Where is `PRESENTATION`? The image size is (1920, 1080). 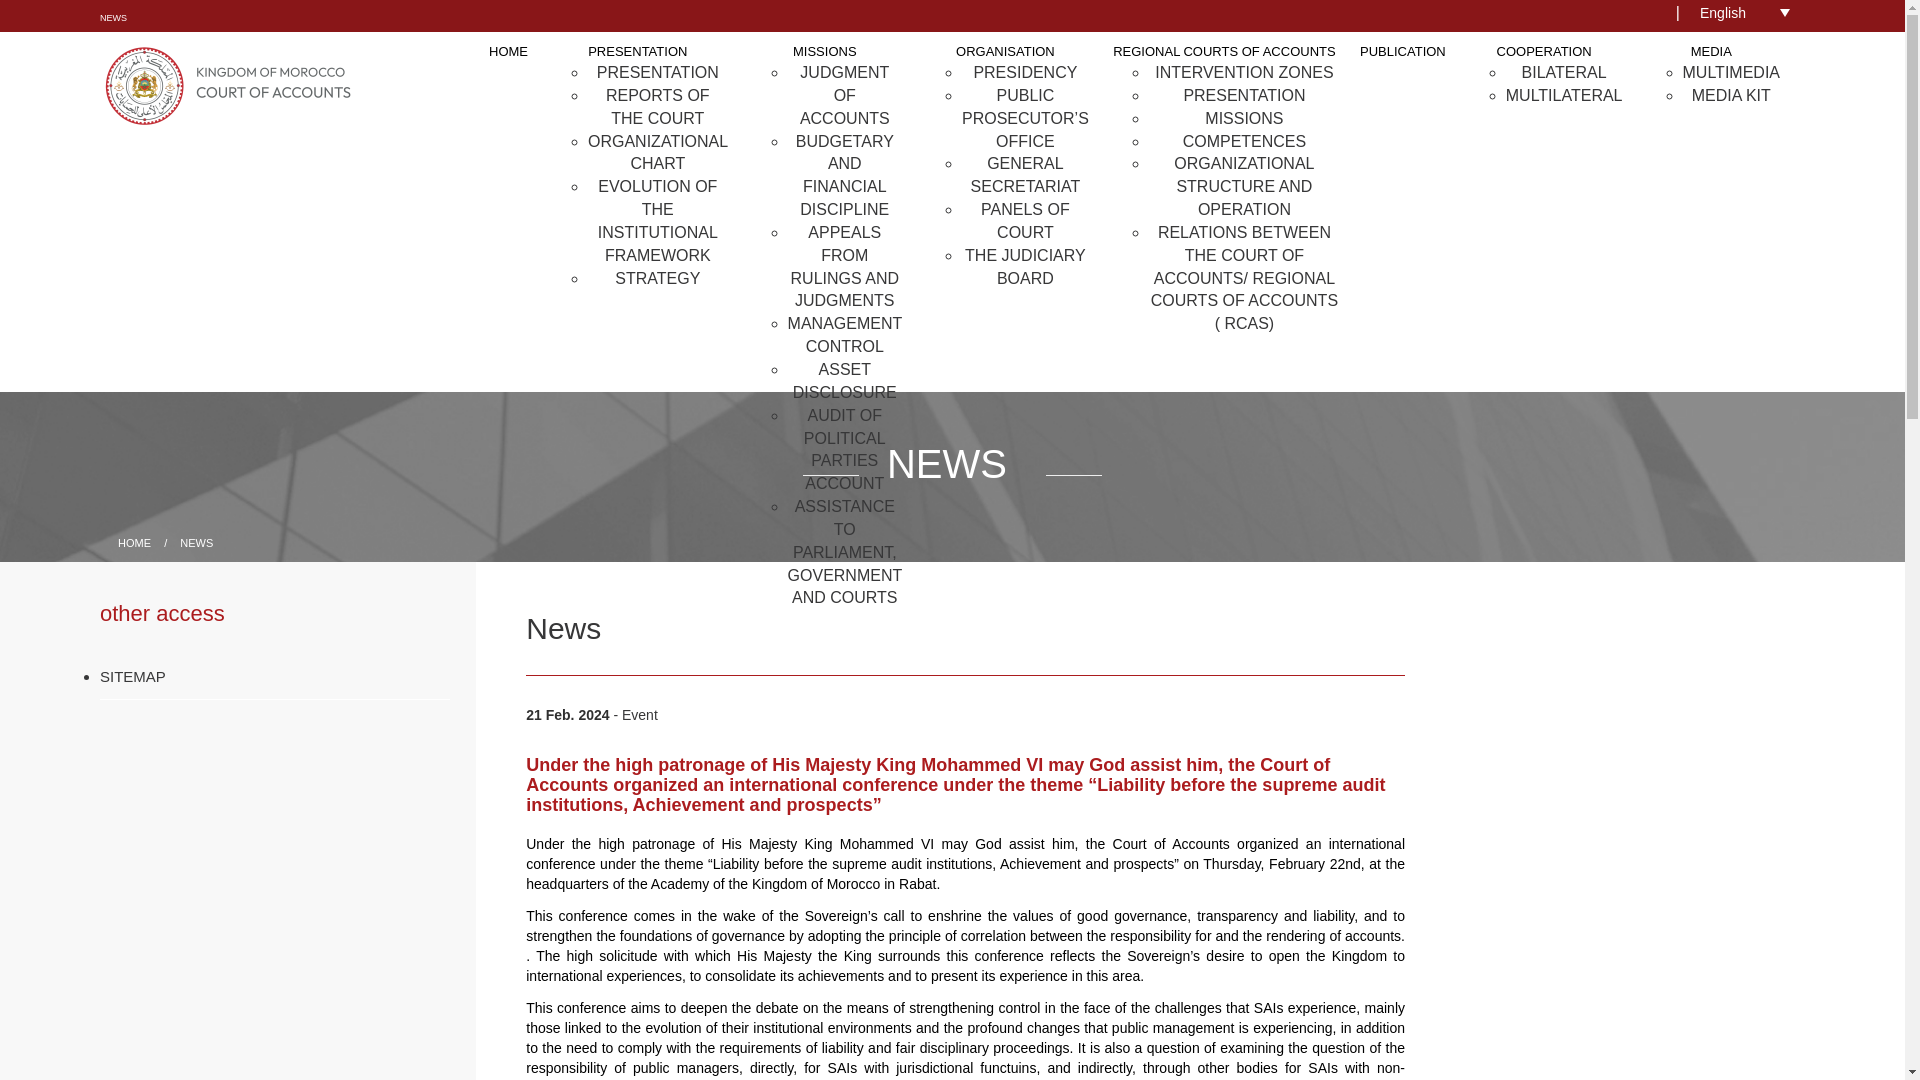 PRESENTATION is located at coordinates (658, 72).